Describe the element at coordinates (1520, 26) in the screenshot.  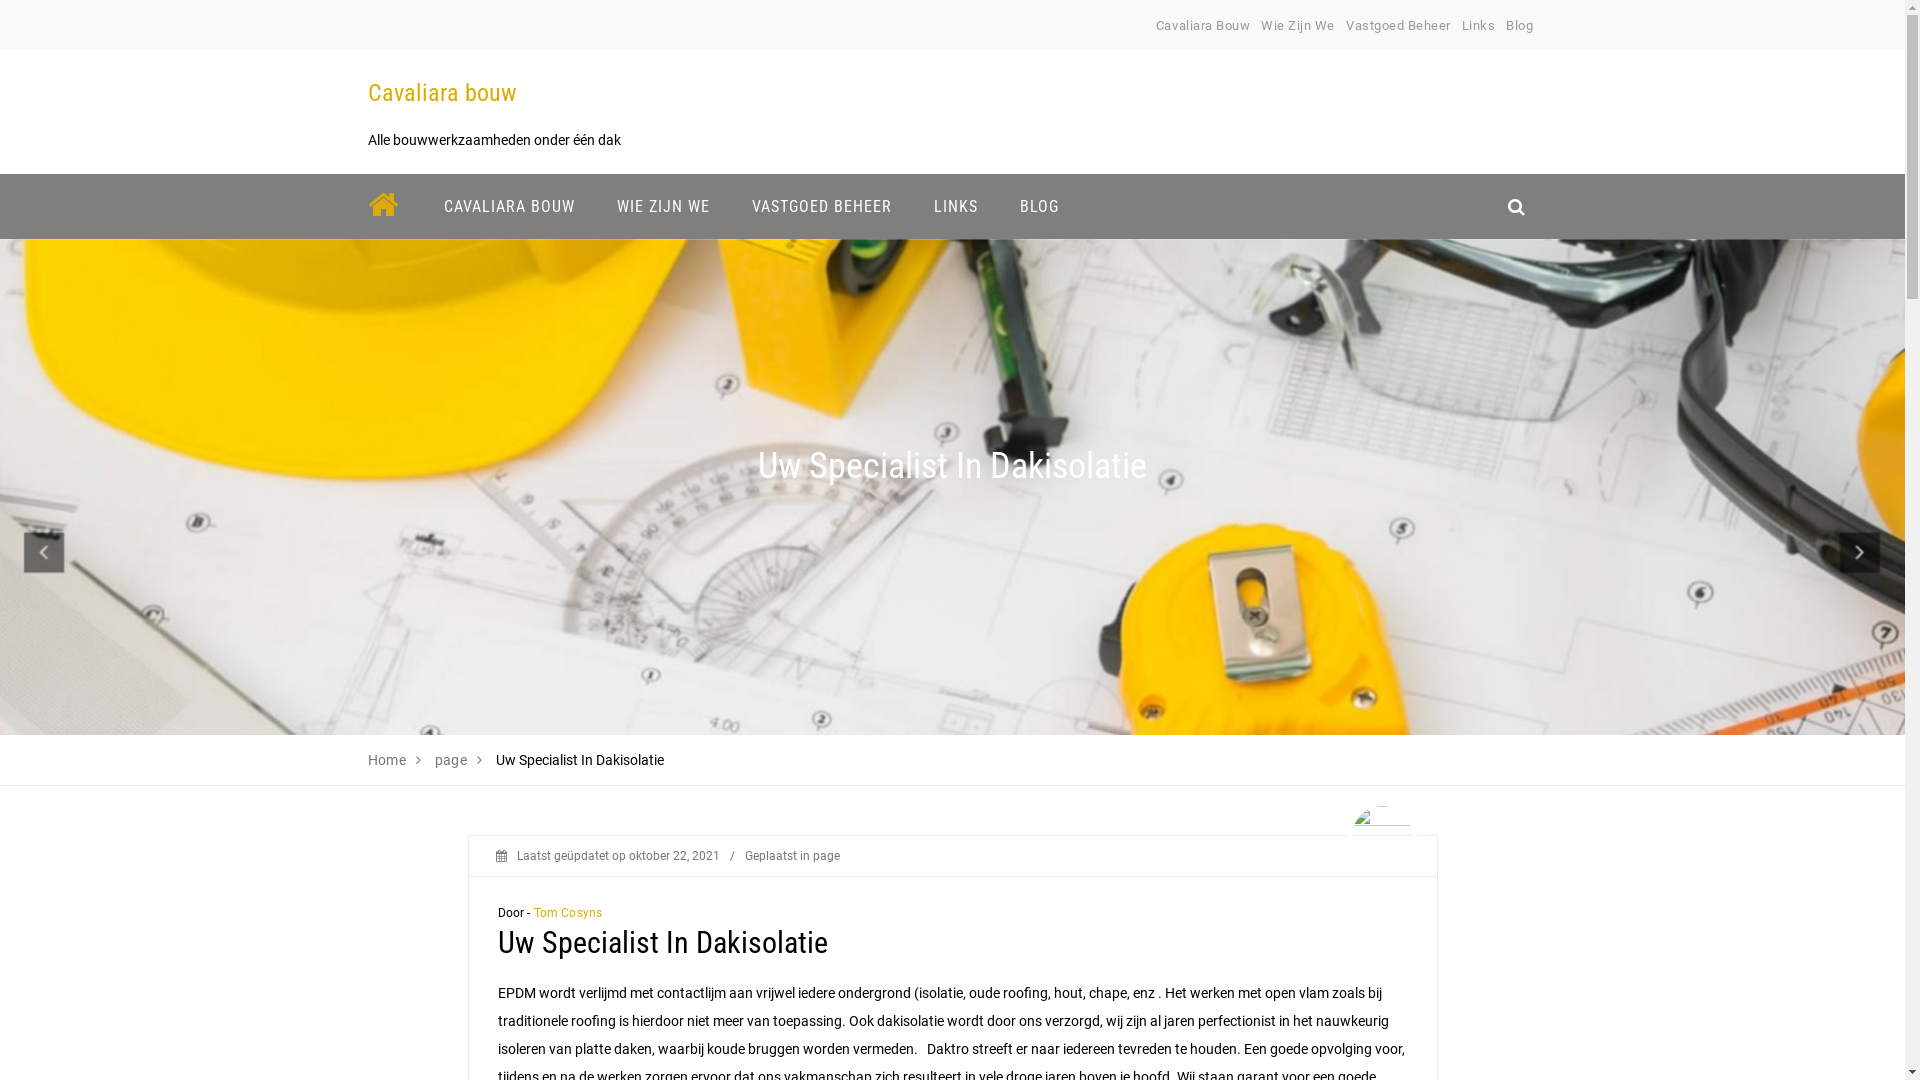
I see `Blog` at that location.